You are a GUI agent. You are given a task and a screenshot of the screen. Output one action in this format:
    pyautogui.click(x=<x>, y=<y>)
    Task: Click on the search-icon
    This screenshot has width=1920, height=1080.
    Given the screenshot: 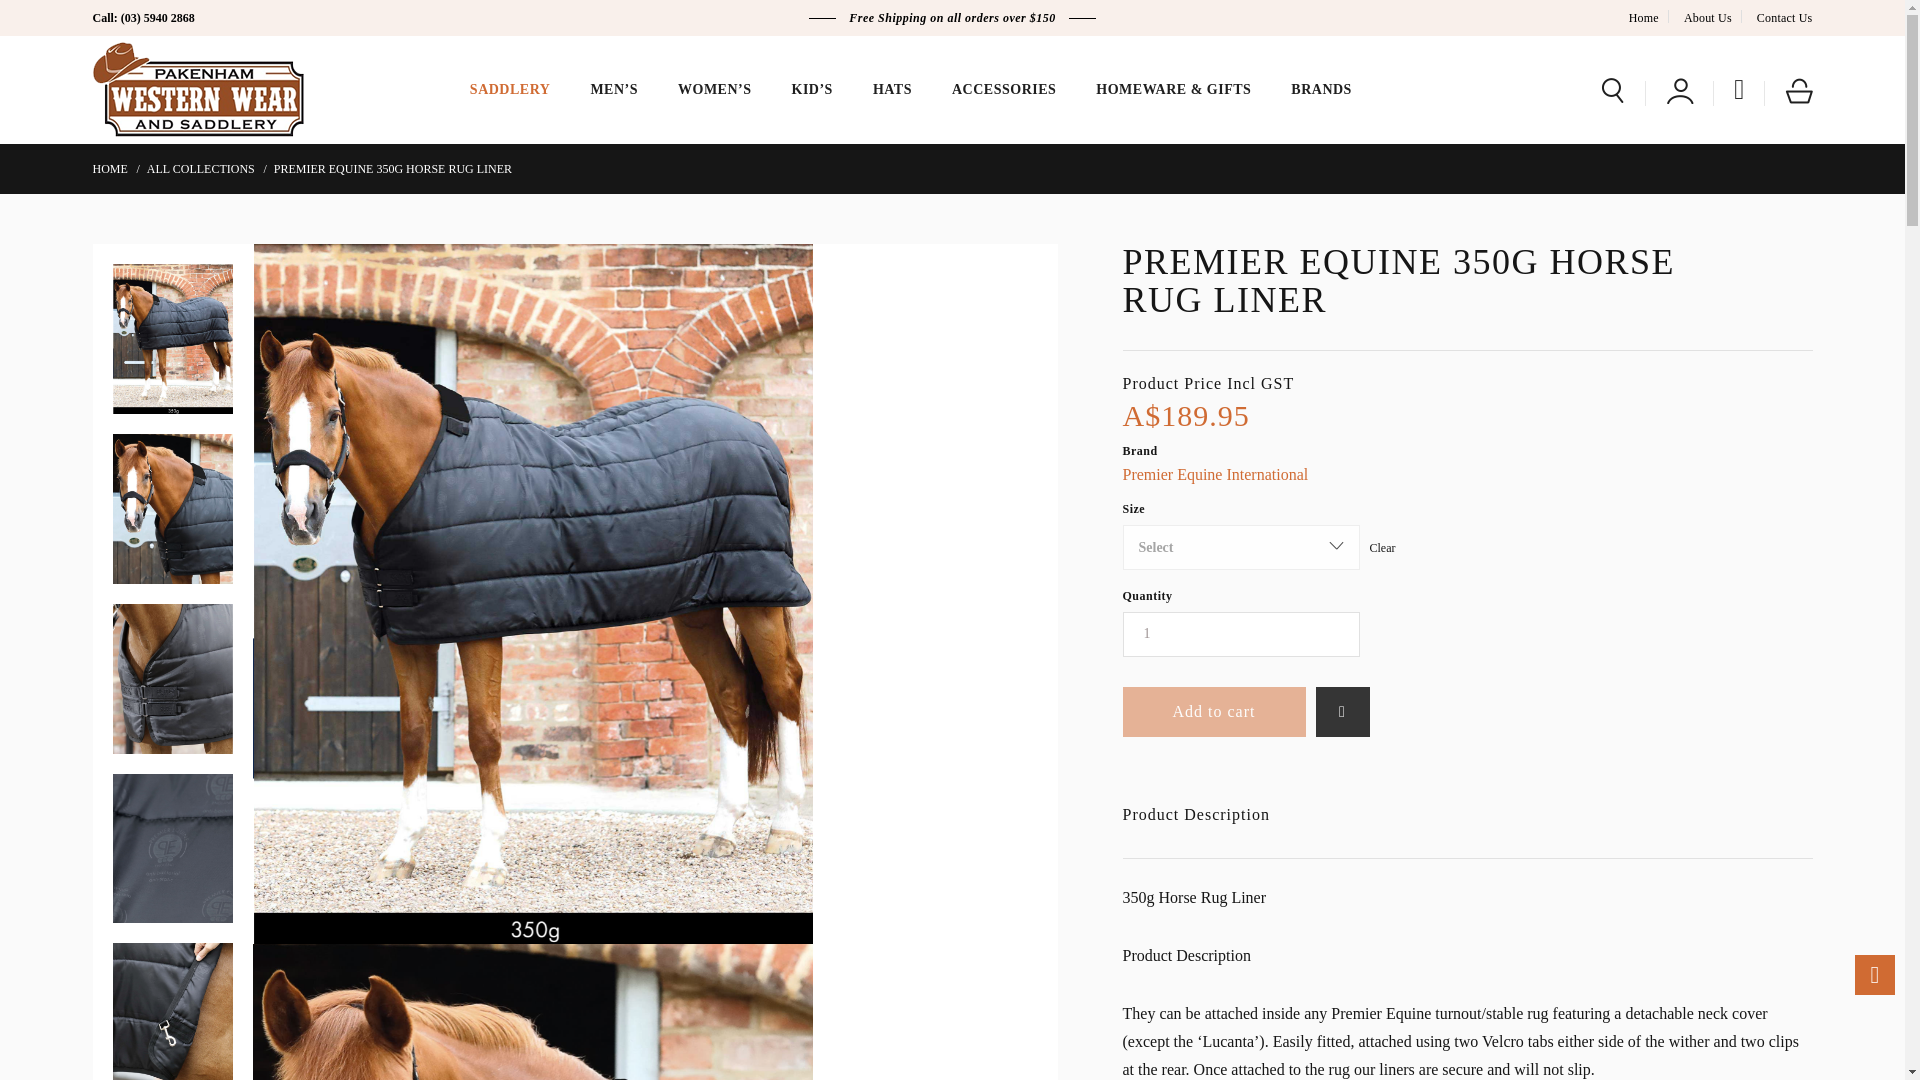 What is the action you would take?
    pyautogui.click(x=1612, y=90)
    